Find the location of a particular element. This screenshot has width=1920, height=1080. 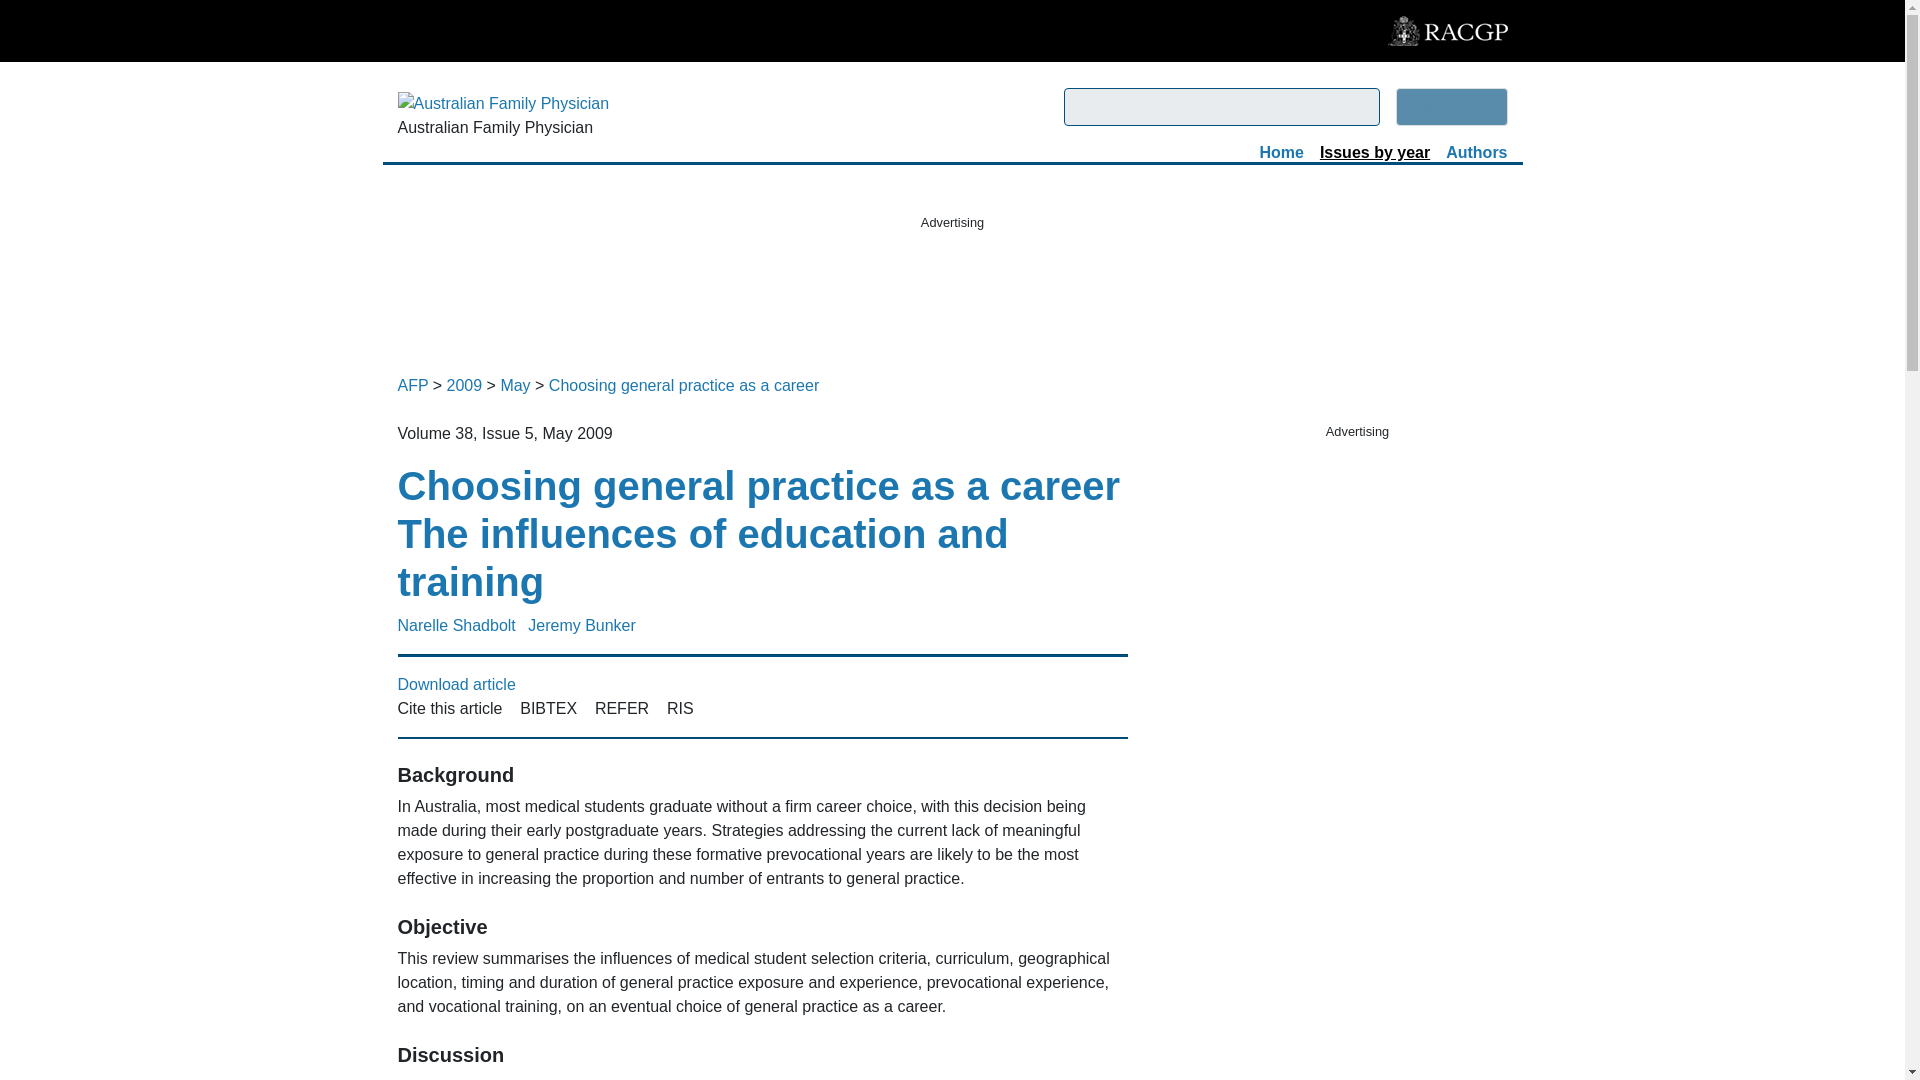

Download article is located at coordinates (456, 684).